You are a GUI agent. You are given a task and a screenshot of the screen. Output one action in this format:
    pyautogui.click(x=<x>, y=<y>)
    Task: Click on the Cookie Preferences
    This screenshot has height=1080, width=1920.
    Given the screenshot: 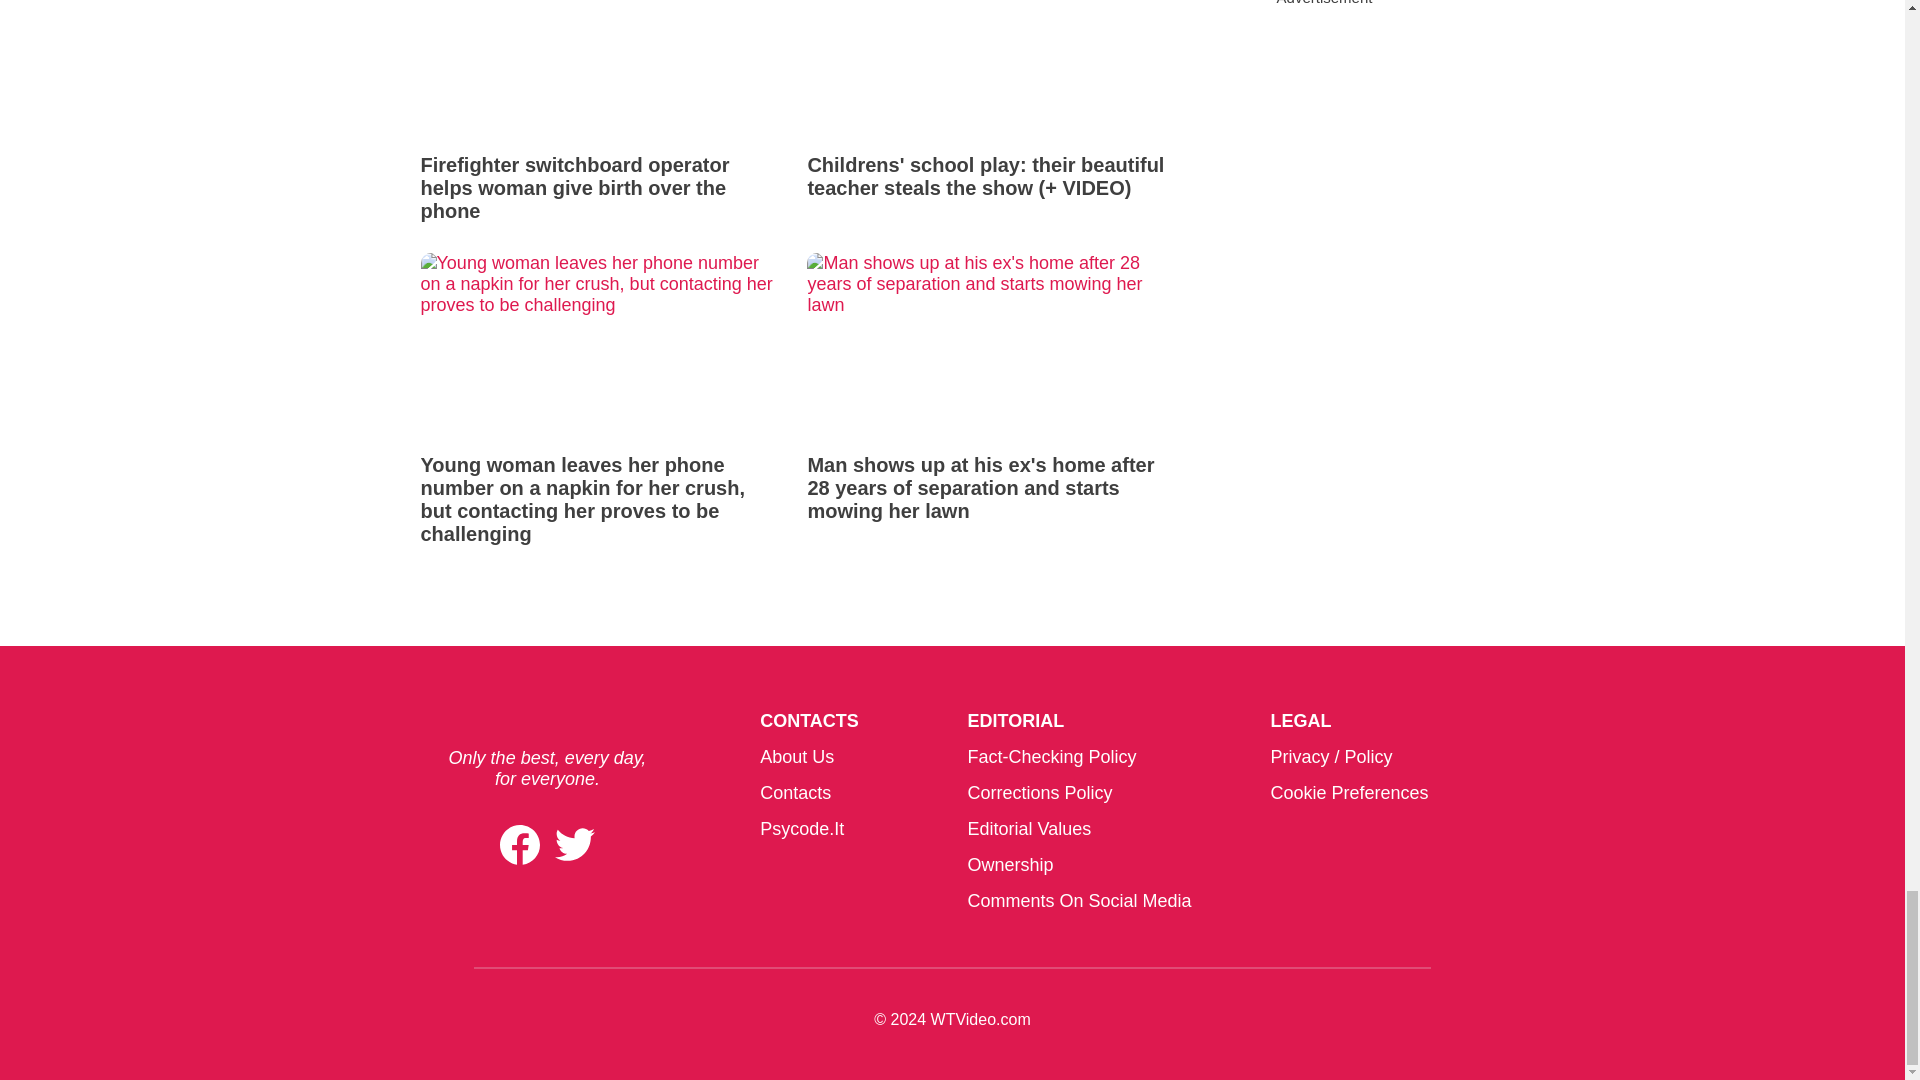 What is the action you would take?
    pyautogui.click(x=1348, y=793)
    